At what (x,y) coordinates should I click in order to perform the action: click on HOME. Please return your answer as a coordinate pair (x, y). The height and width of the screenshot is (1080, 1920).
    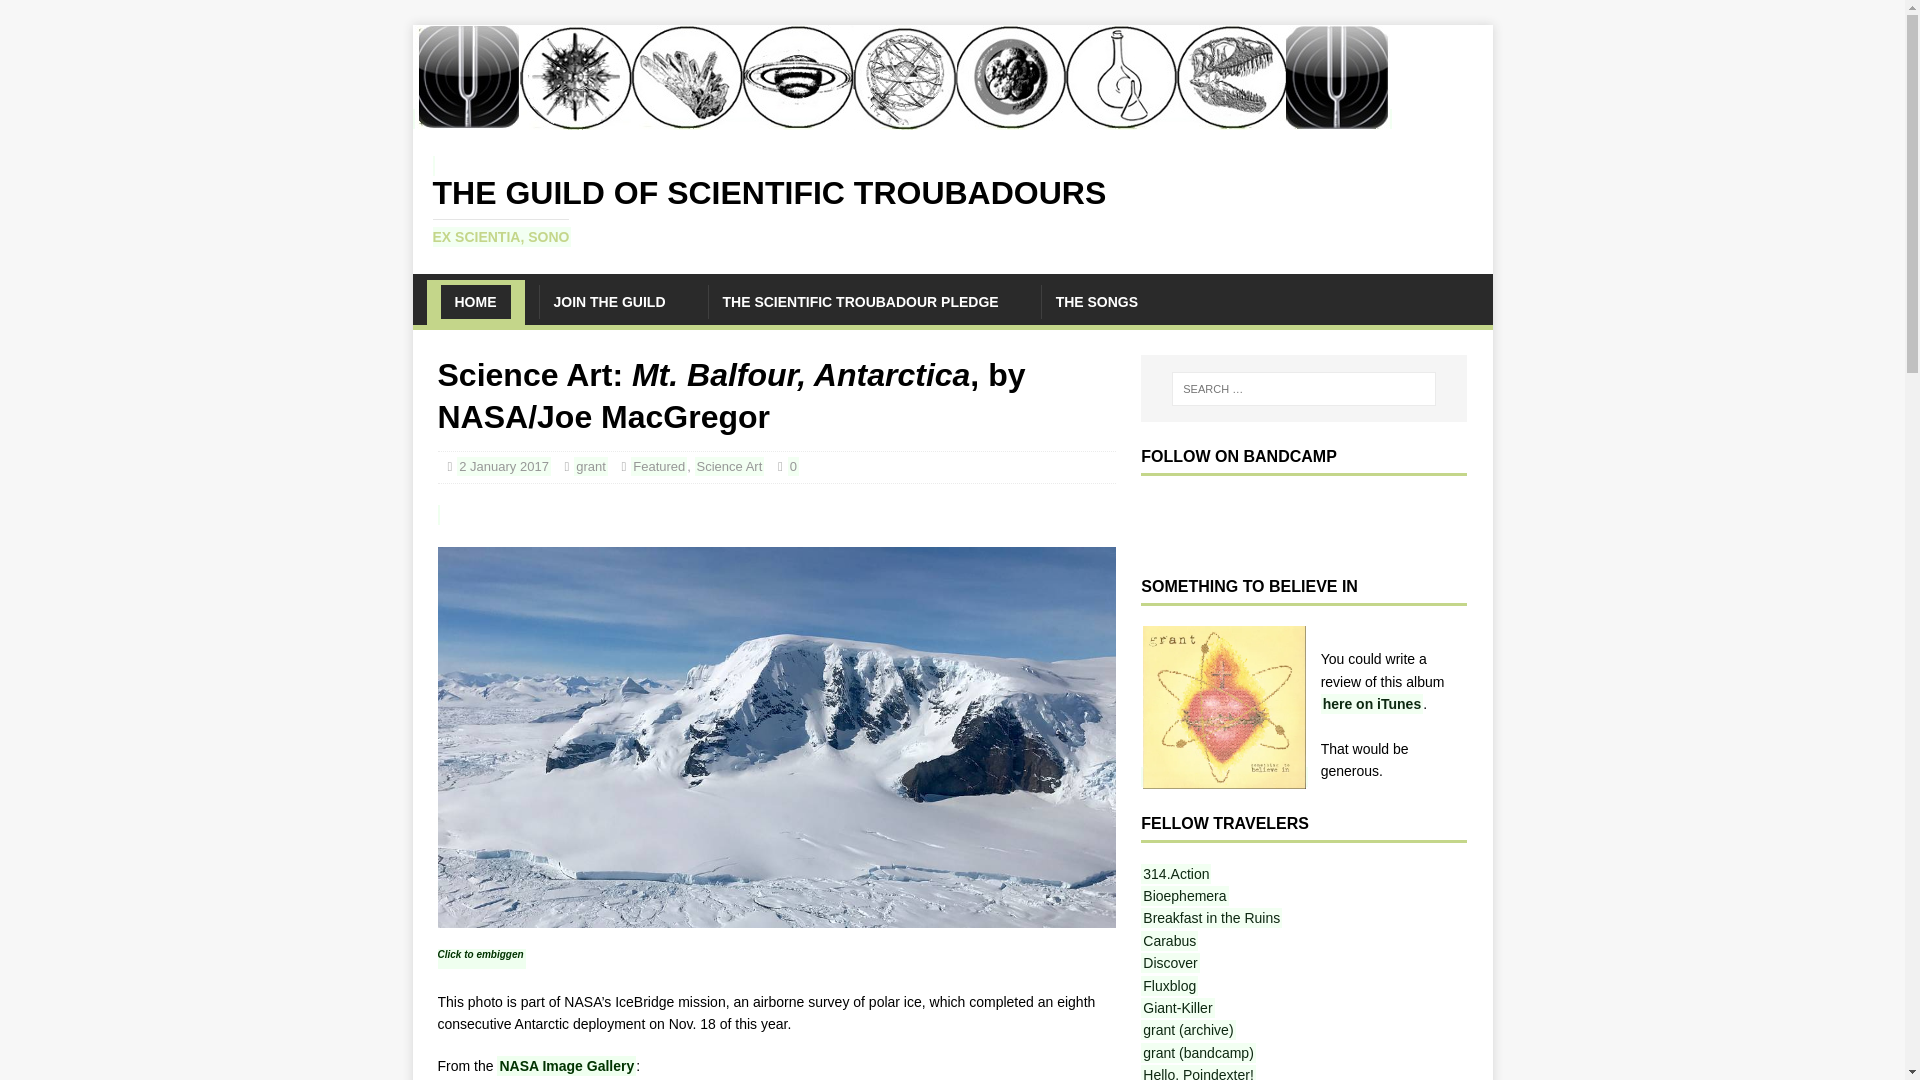
    Looking at the image, I should click on (474, 302).